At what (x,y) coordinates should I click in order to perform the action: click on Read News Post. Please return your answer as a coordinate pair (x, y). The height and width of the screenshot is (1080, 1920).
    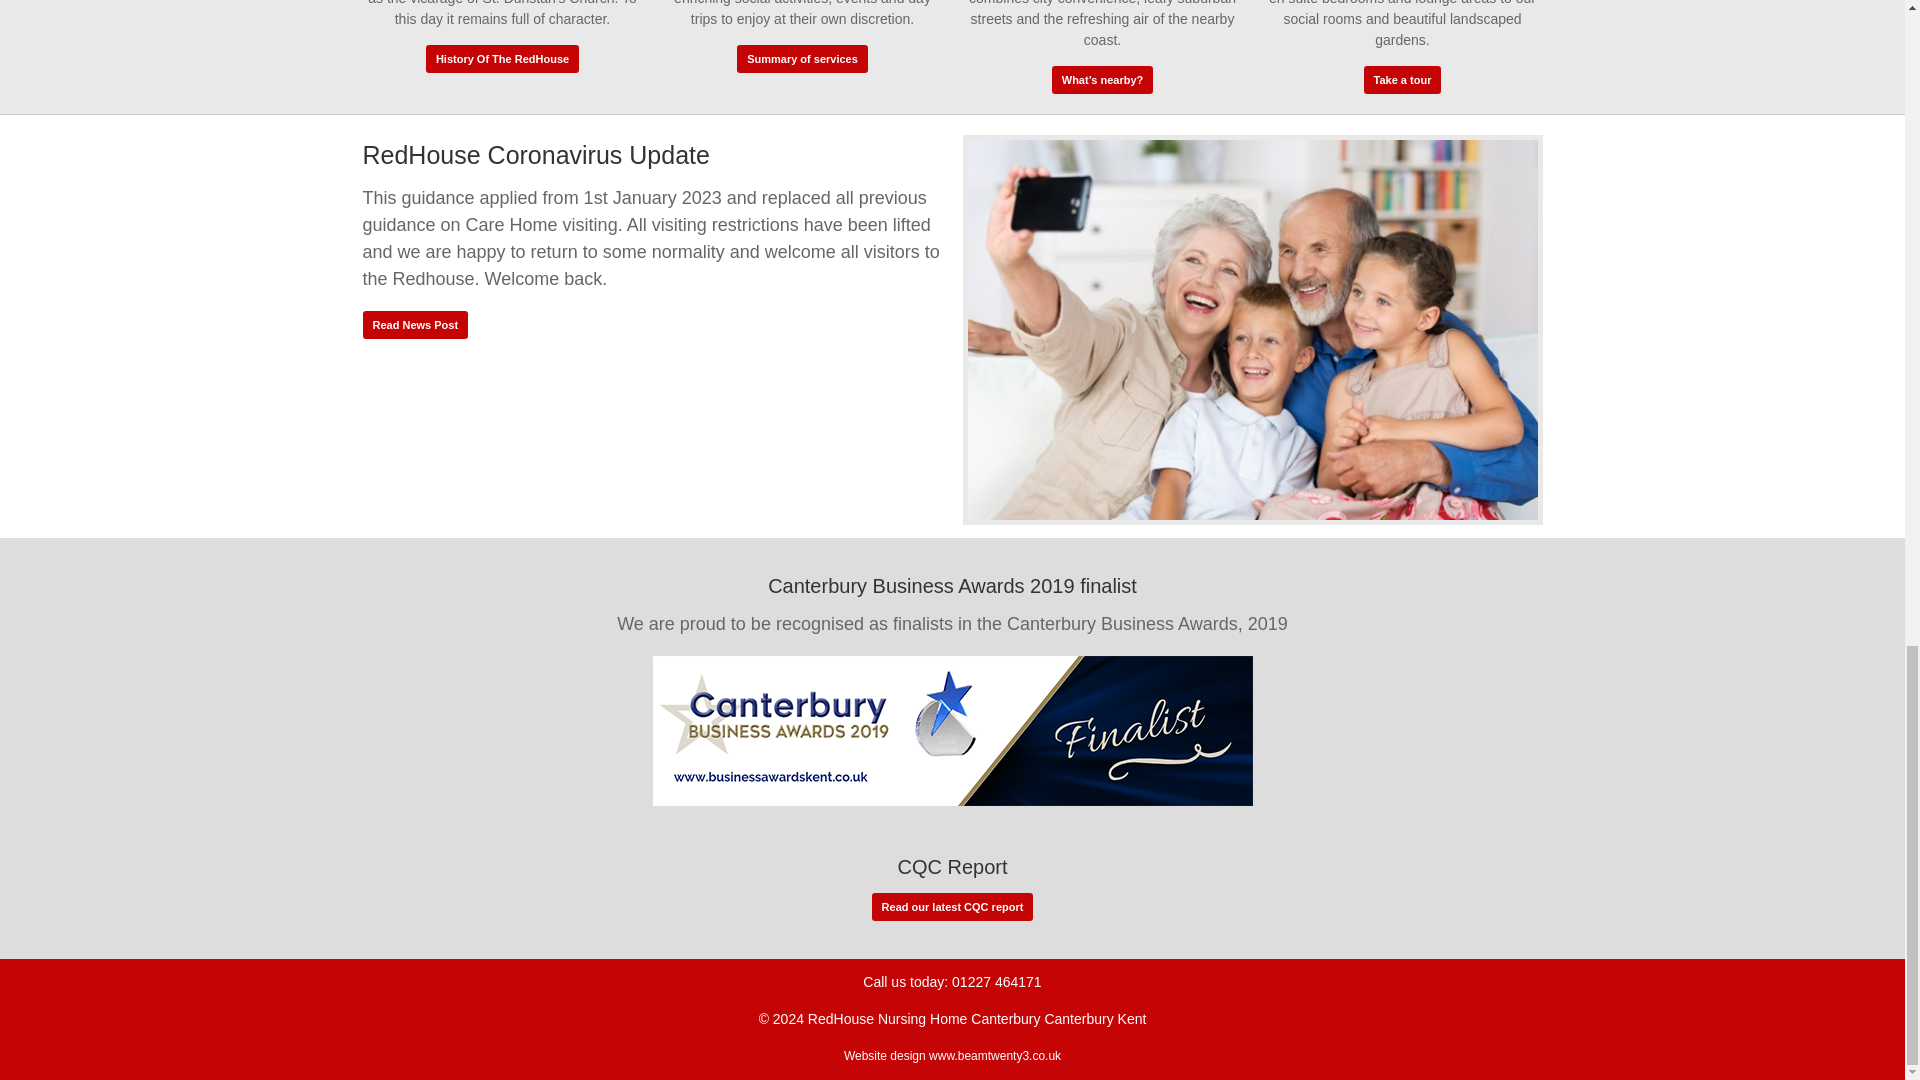
    Looking at the image, I should click on (415, 325).